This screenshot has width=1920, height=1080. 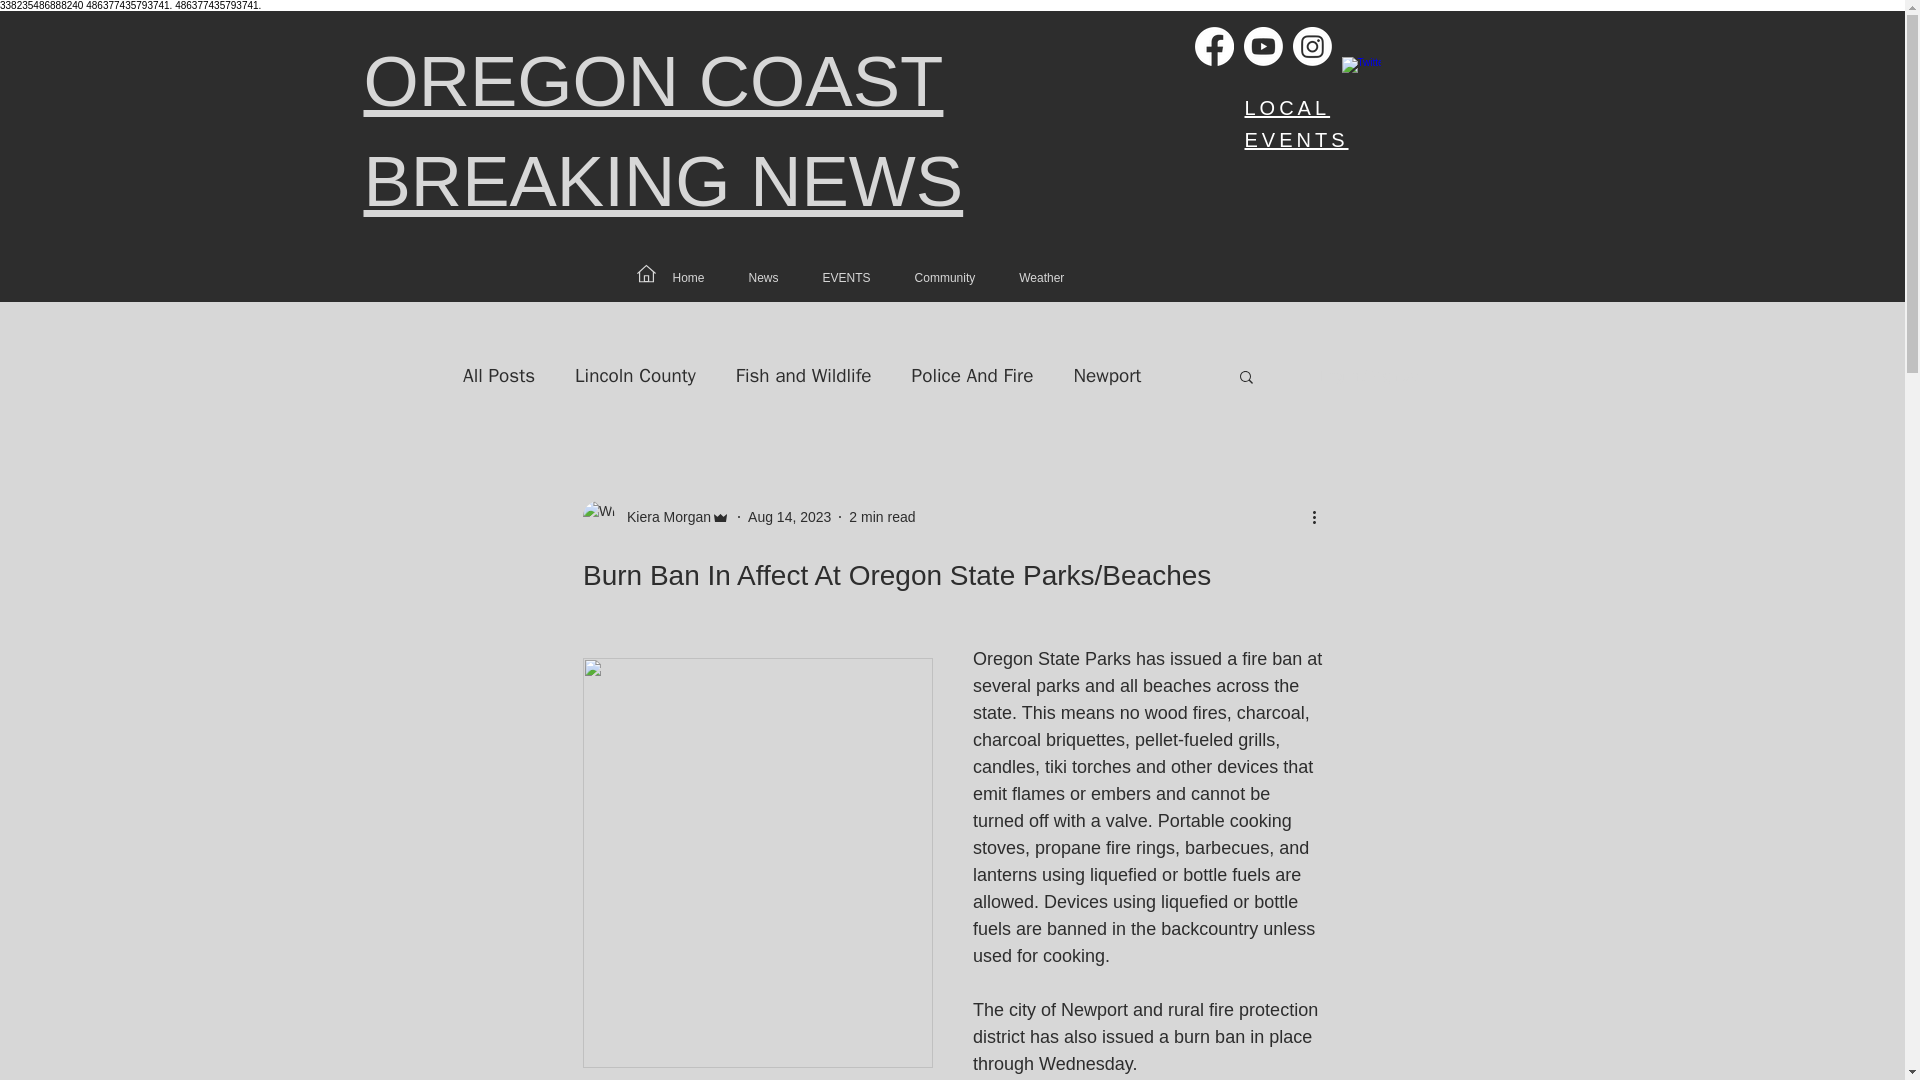 What do you see at coordinates (498, 375) in the screenshot?
I see `All Posts` at bounding box center [498, 375].